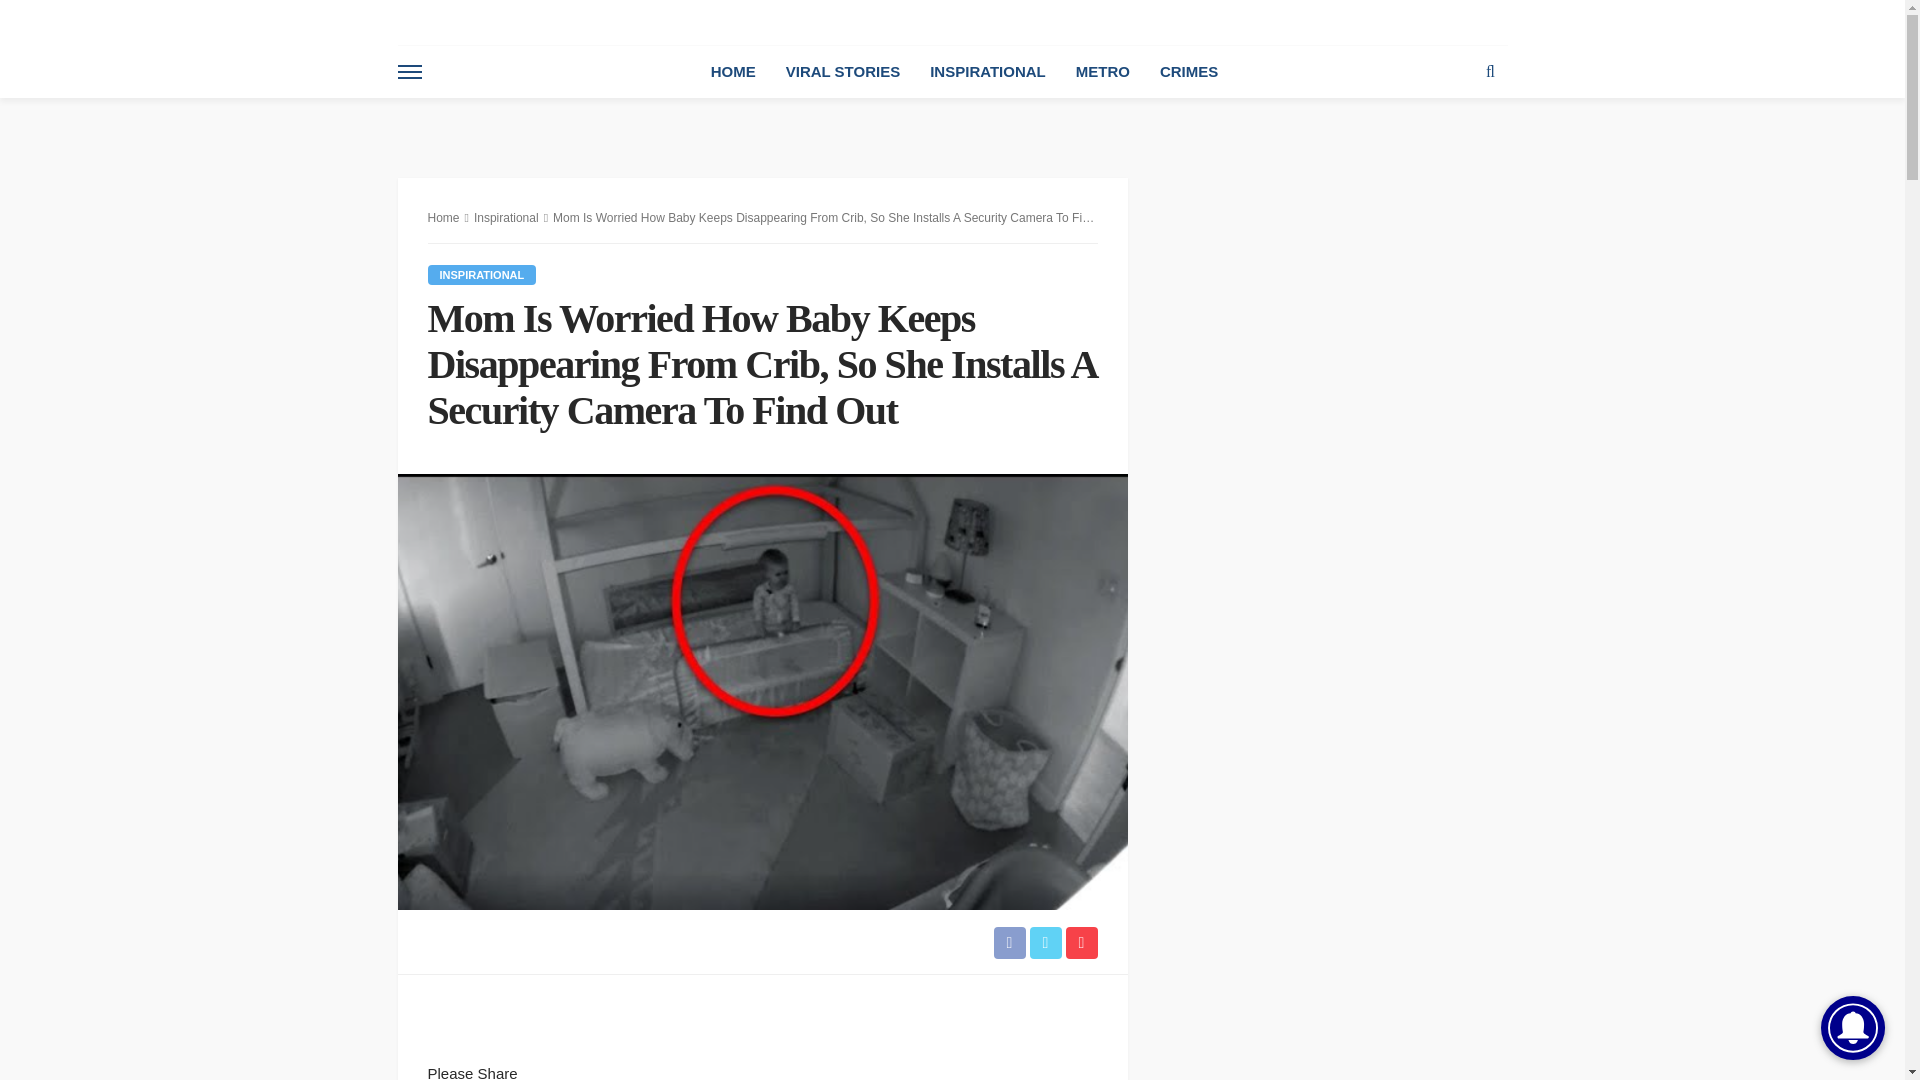 This screenshot has width=1920, height=1080. I want to click on Inspirational, so click(506, 217).